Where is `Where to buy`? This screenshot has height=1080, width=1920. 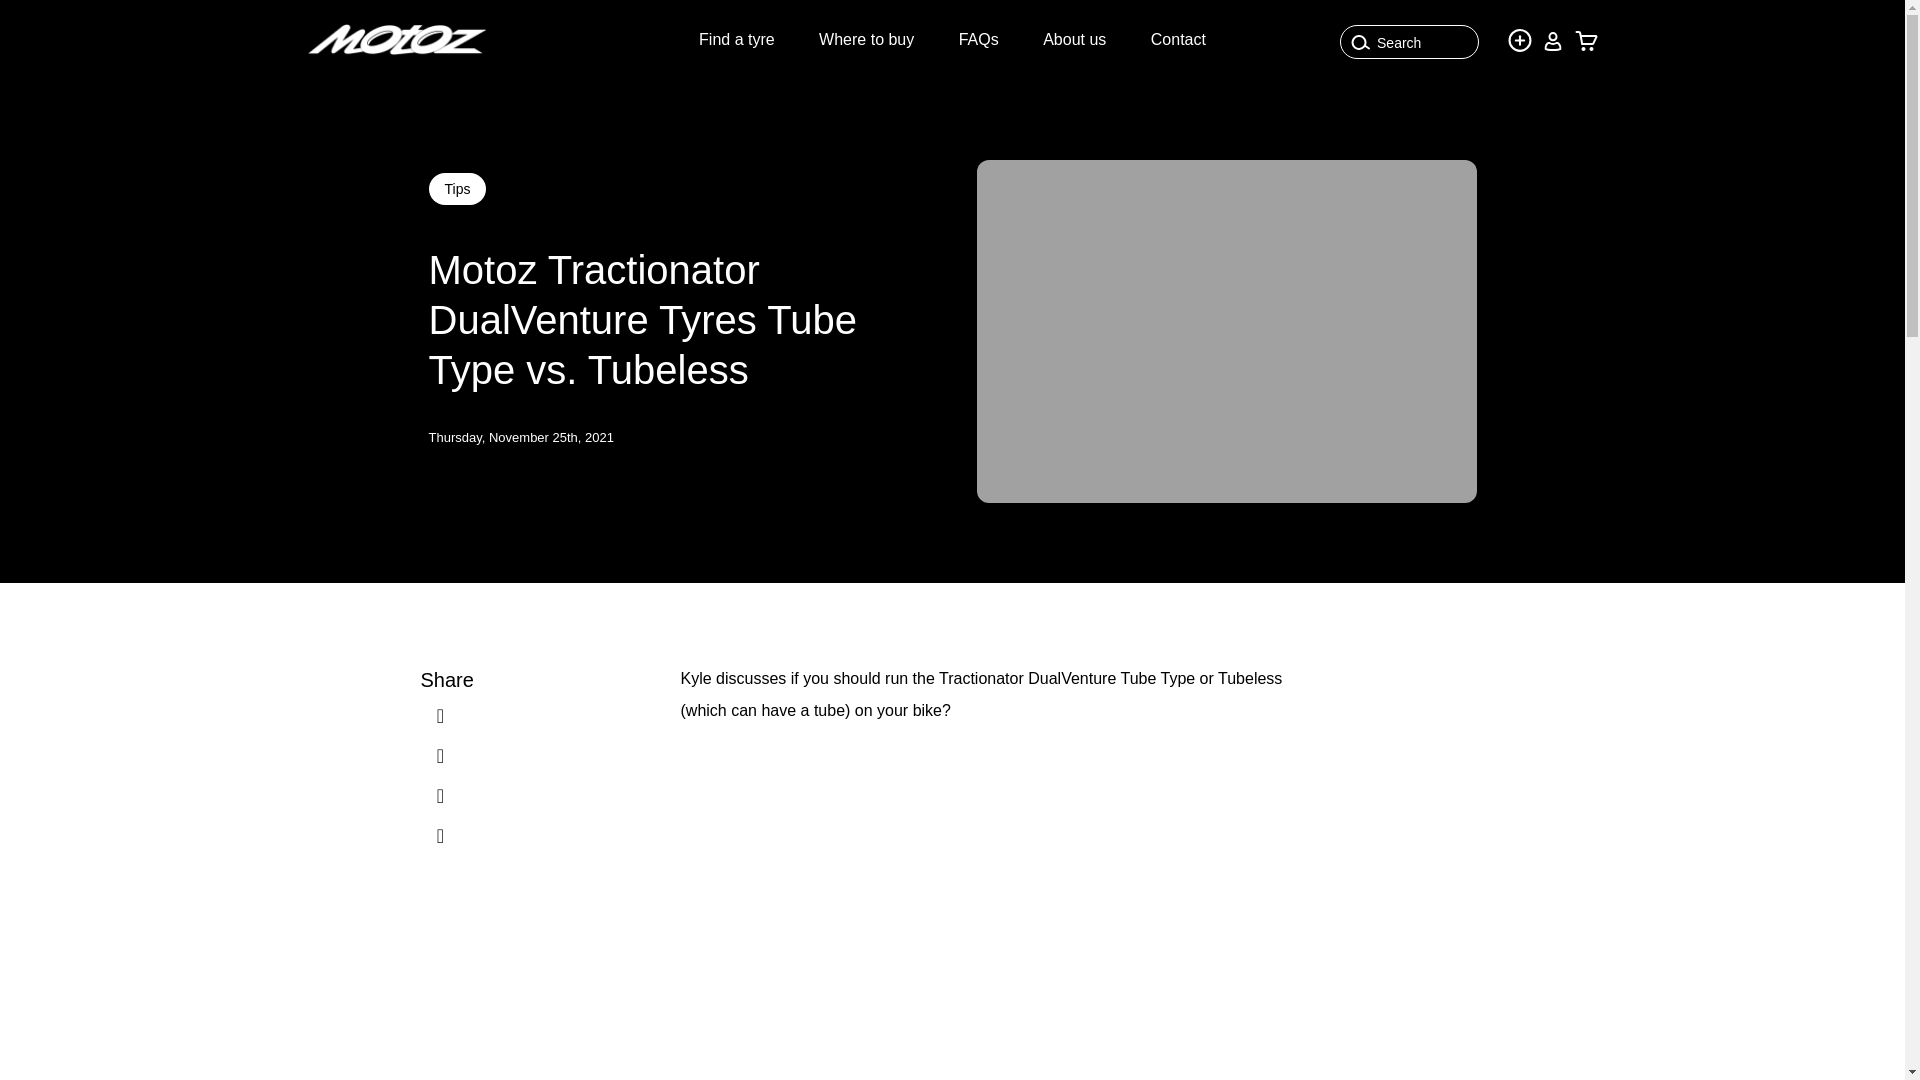 Where to buy is located at coordinates (866, 40).